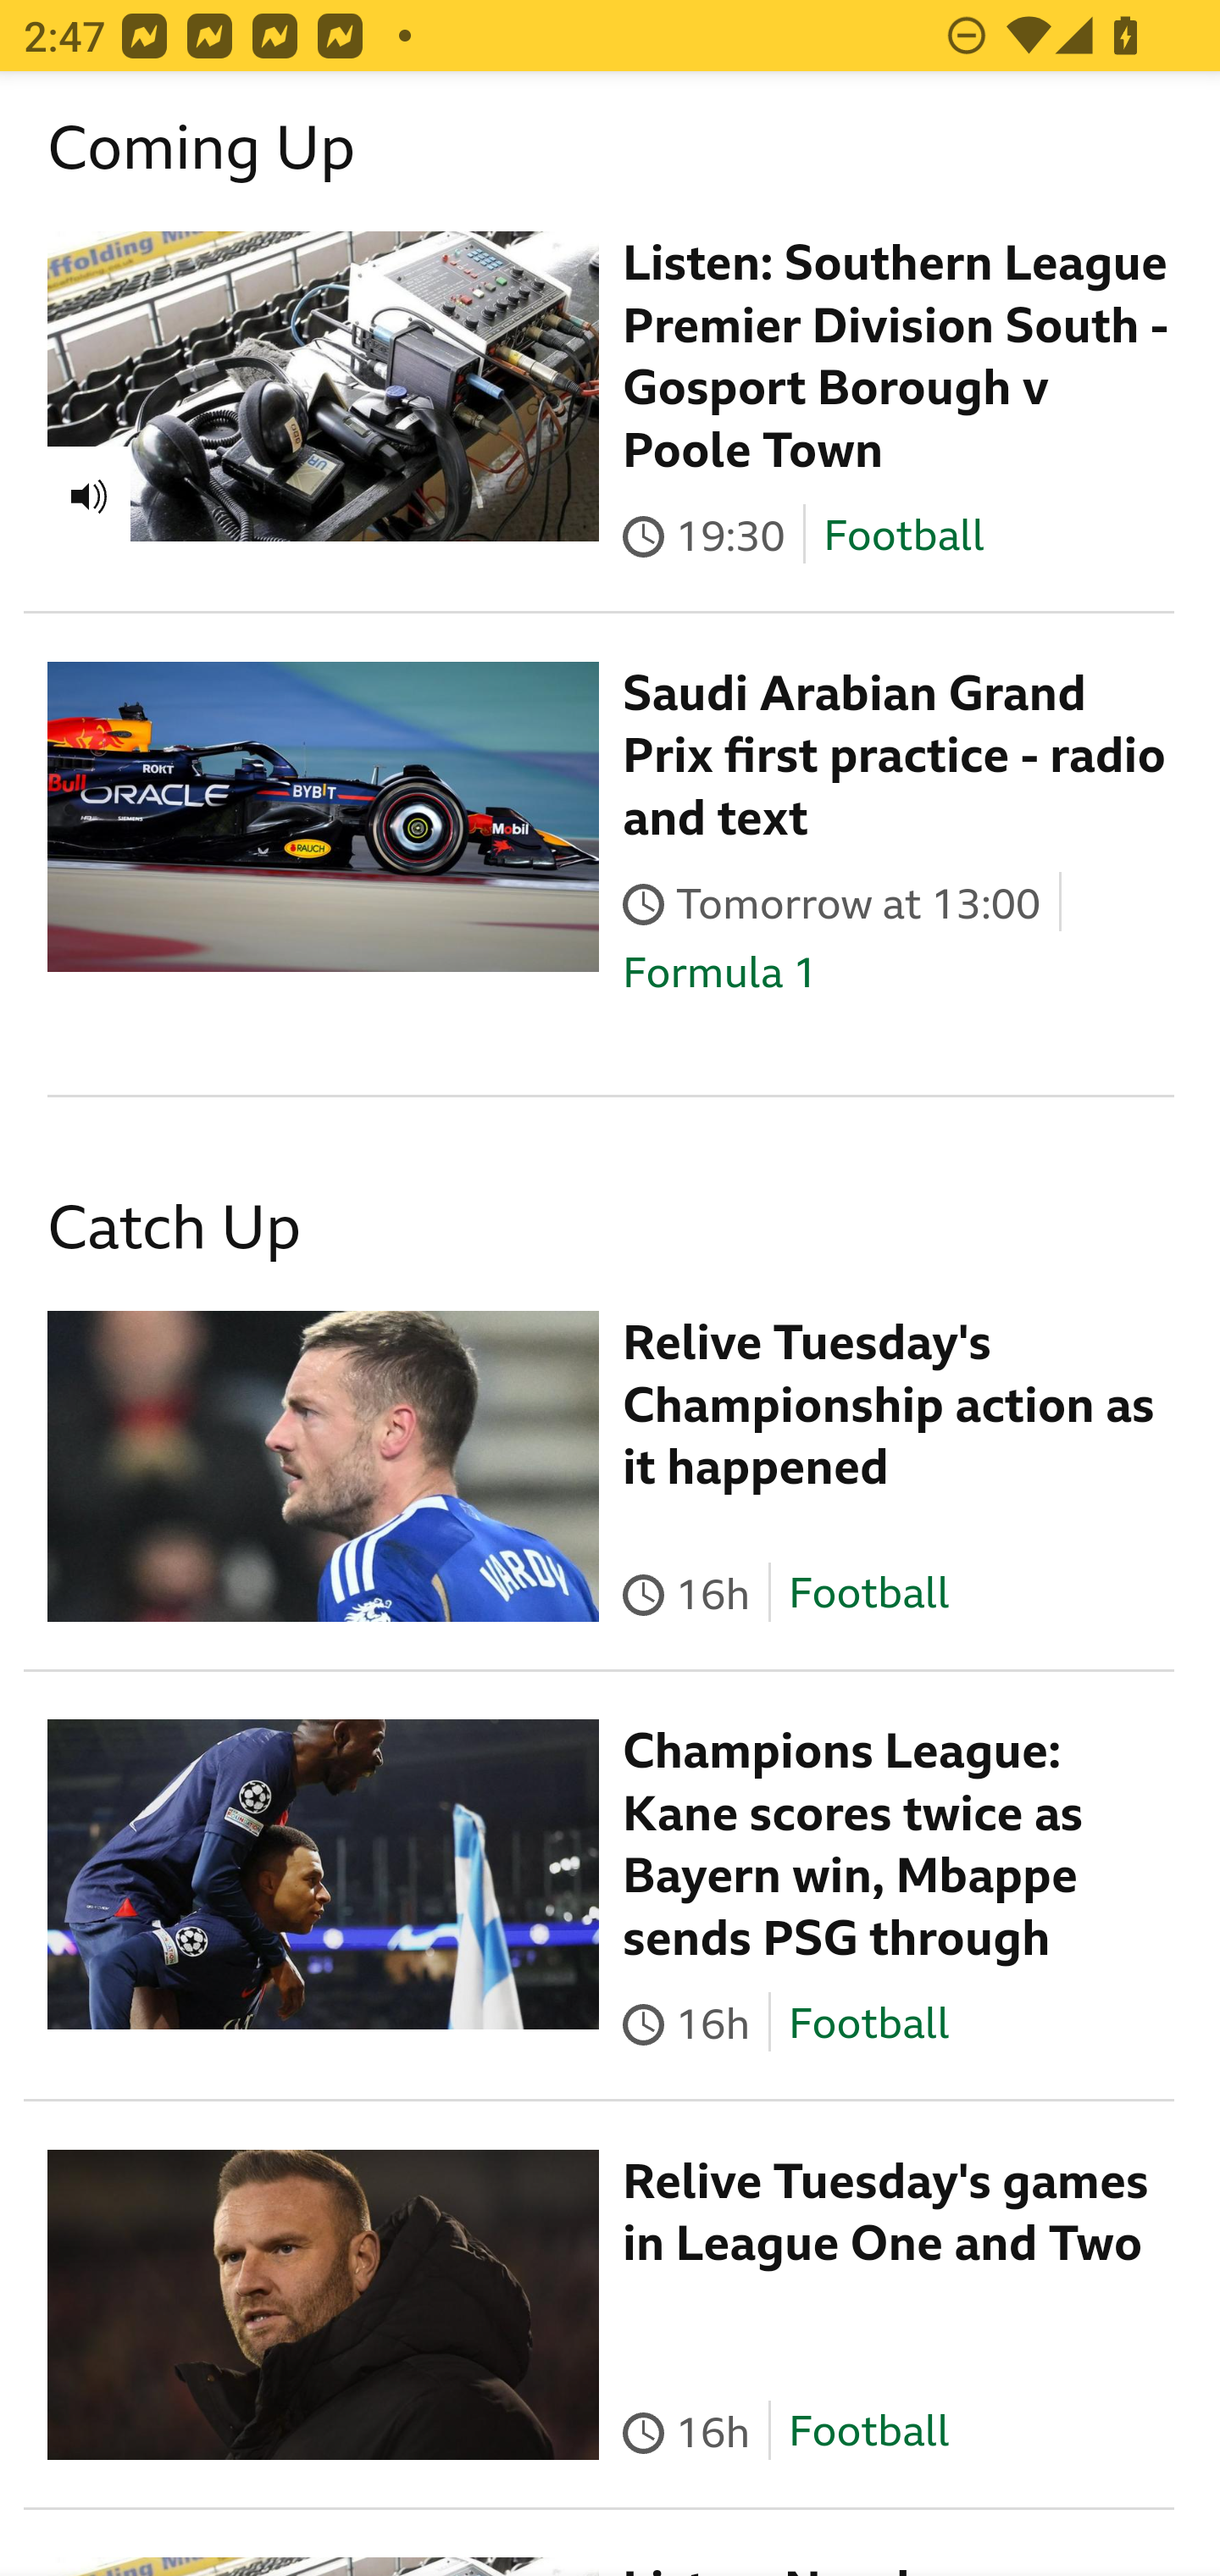 This screenshot has width=1220, height=2576. I want to click on Football, so click(868, 2022).